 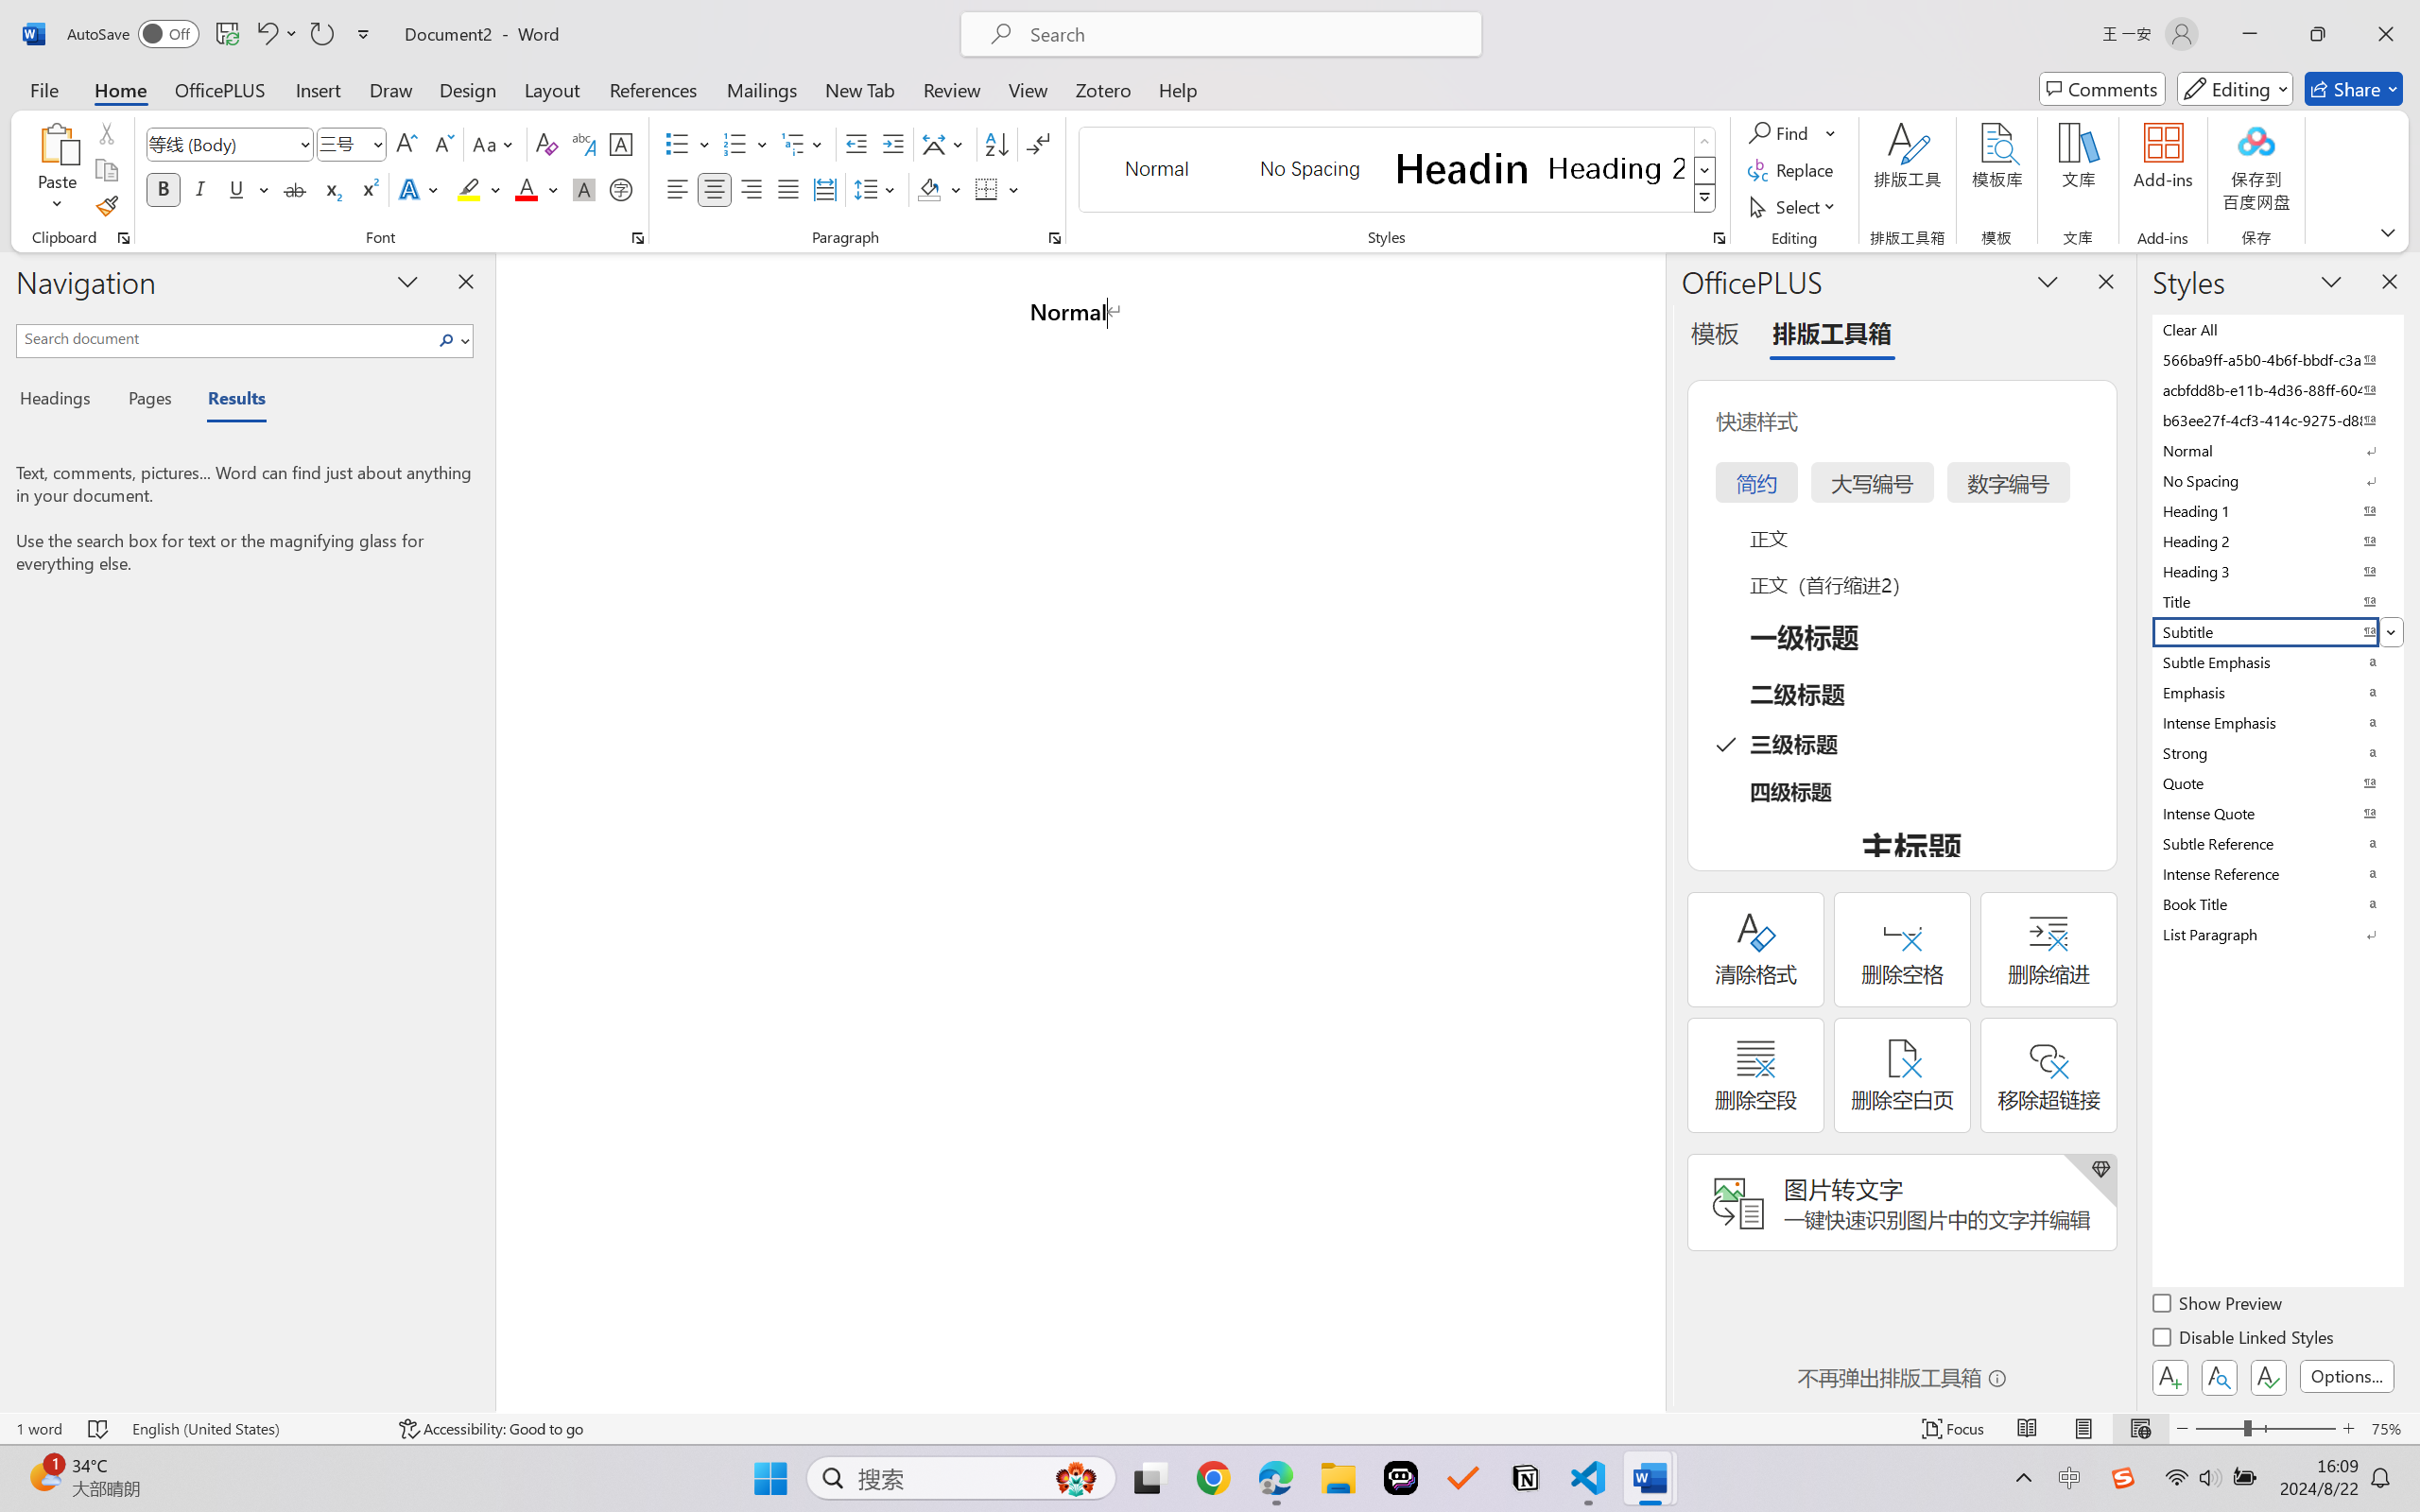 I want to click on Align Right, so click(x=752, y=189).